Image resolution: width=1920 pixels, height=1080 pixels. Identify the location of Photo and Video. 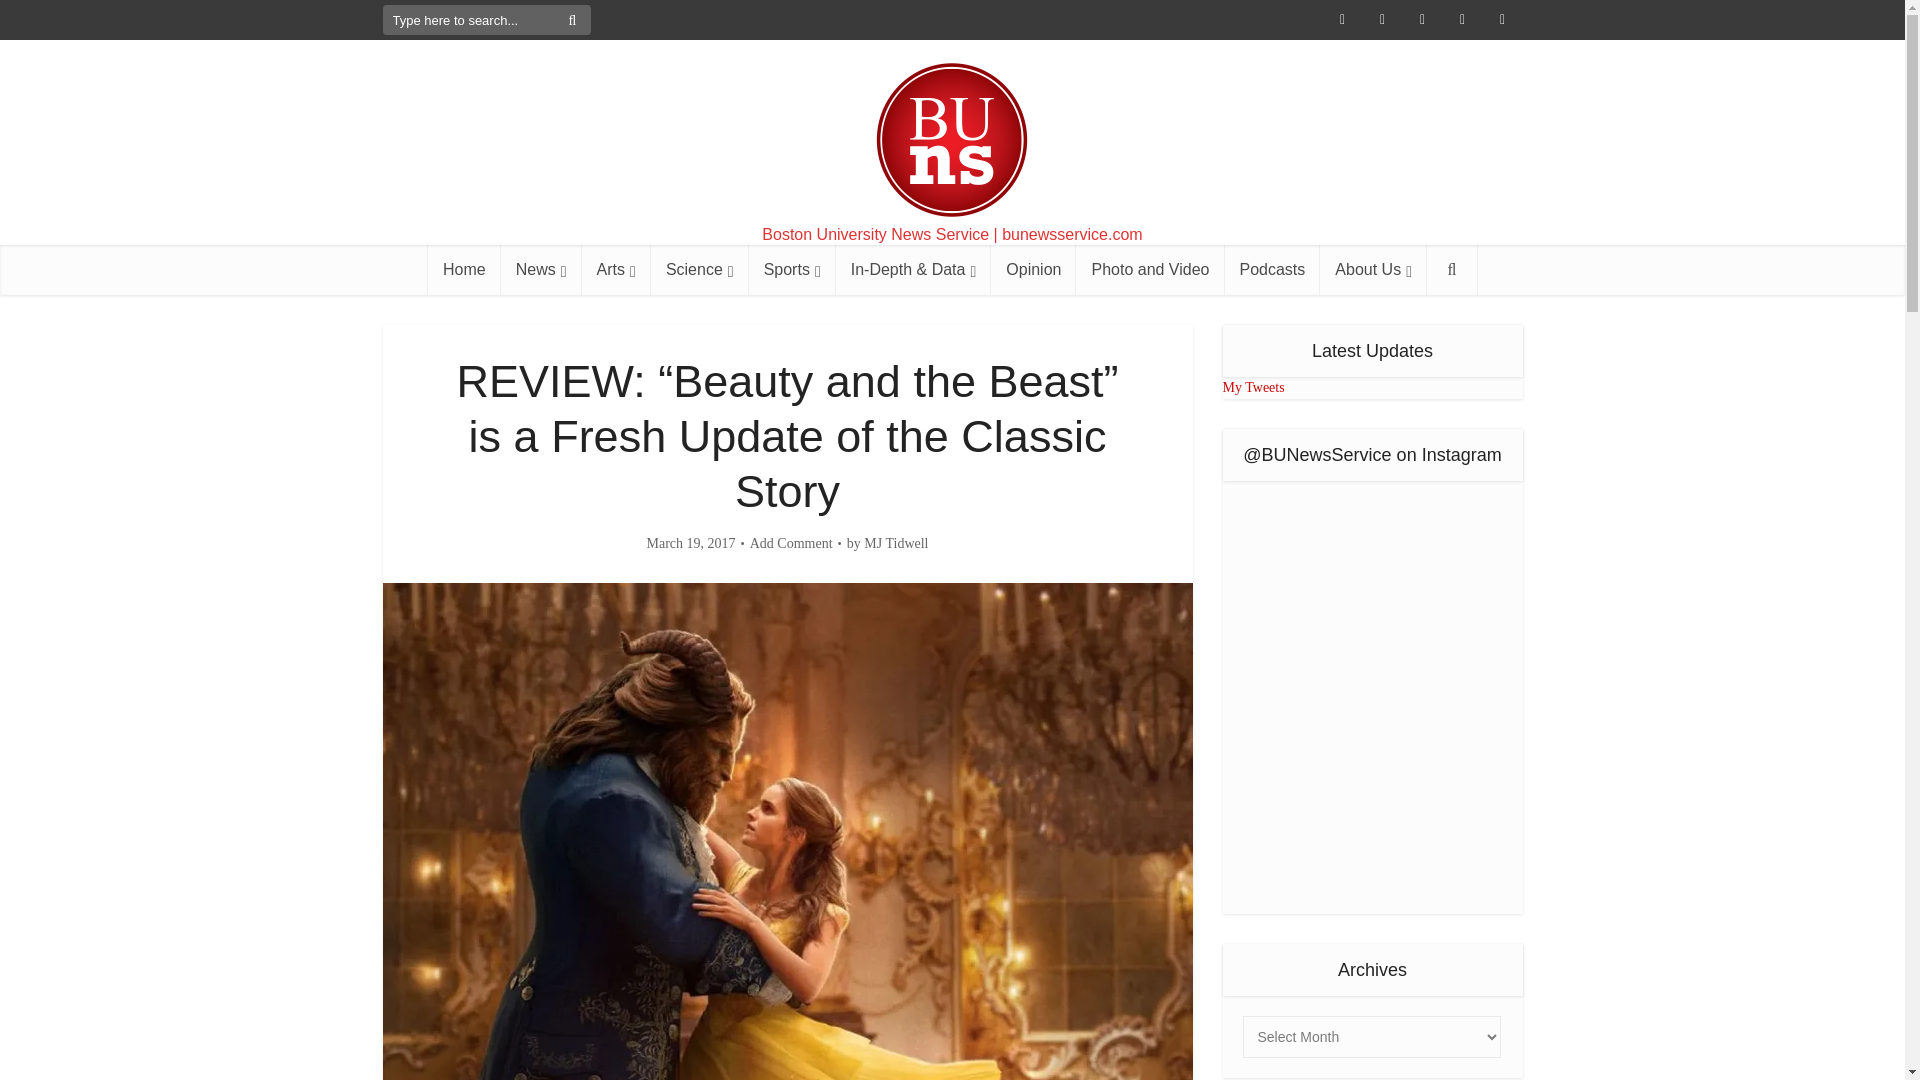
(1150, 270).